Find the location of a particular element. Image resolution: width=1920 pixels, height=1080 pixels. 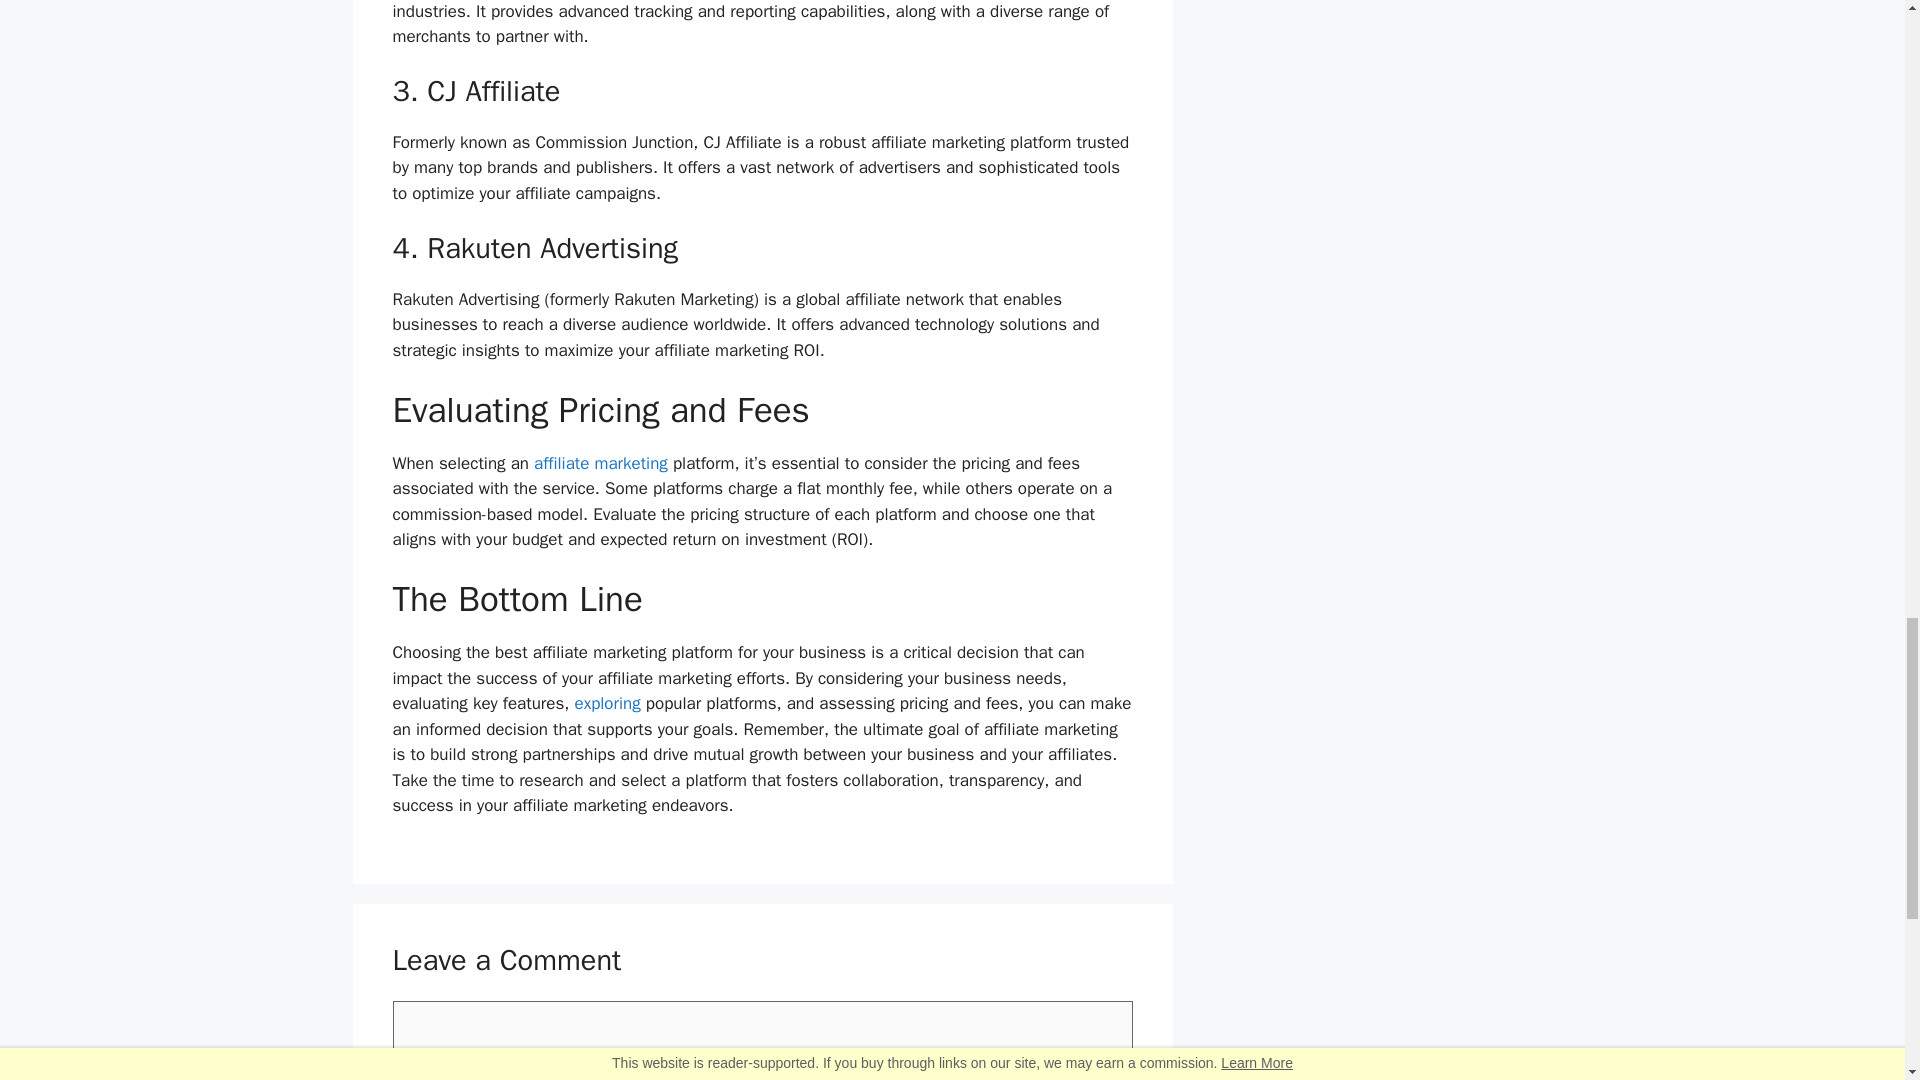

exploring is located at coordinates (606, 703).